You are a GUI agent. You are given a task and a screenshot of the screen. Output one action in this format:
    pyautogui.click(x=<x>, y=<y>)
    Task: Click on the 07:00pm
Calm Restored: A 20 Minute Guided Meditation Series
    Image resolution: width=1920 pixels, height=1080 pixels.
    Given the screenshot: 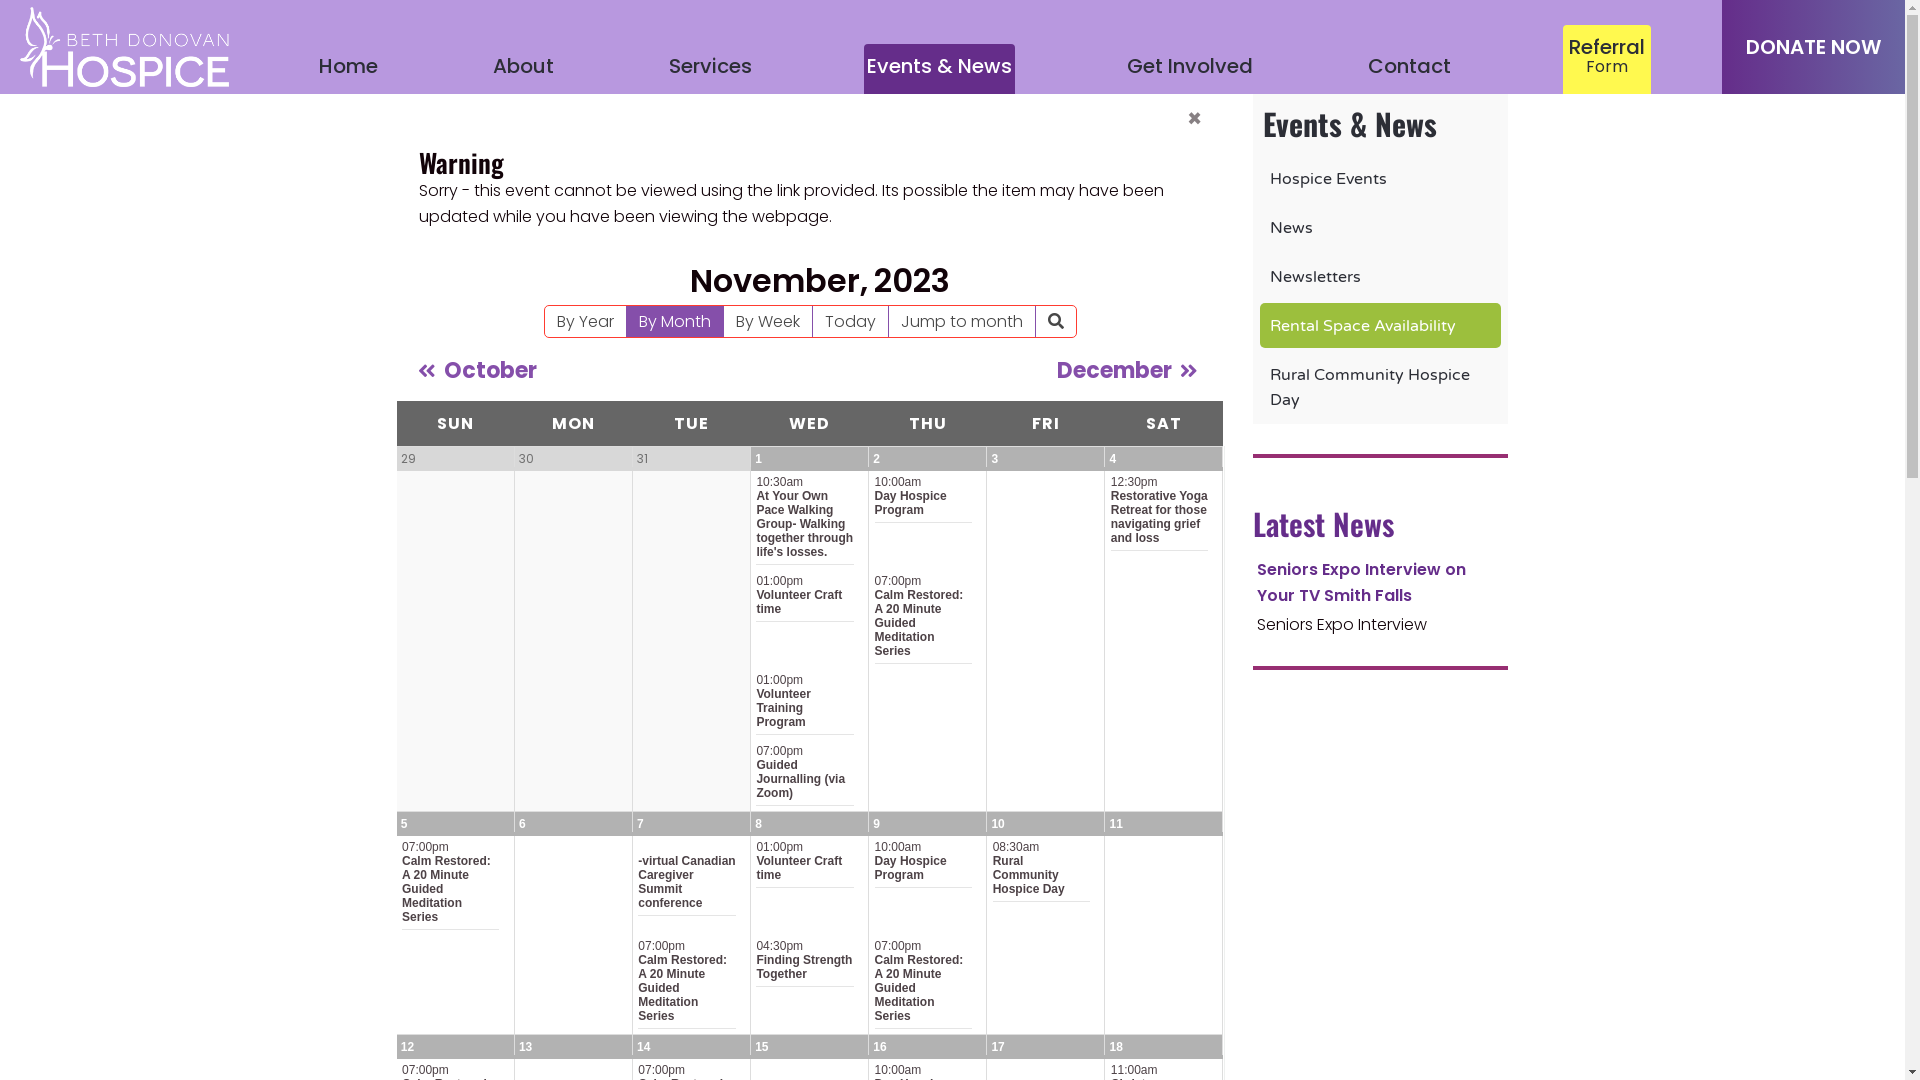 What is the action you would take?
    pyautogui.click(x=924, y=619)
    